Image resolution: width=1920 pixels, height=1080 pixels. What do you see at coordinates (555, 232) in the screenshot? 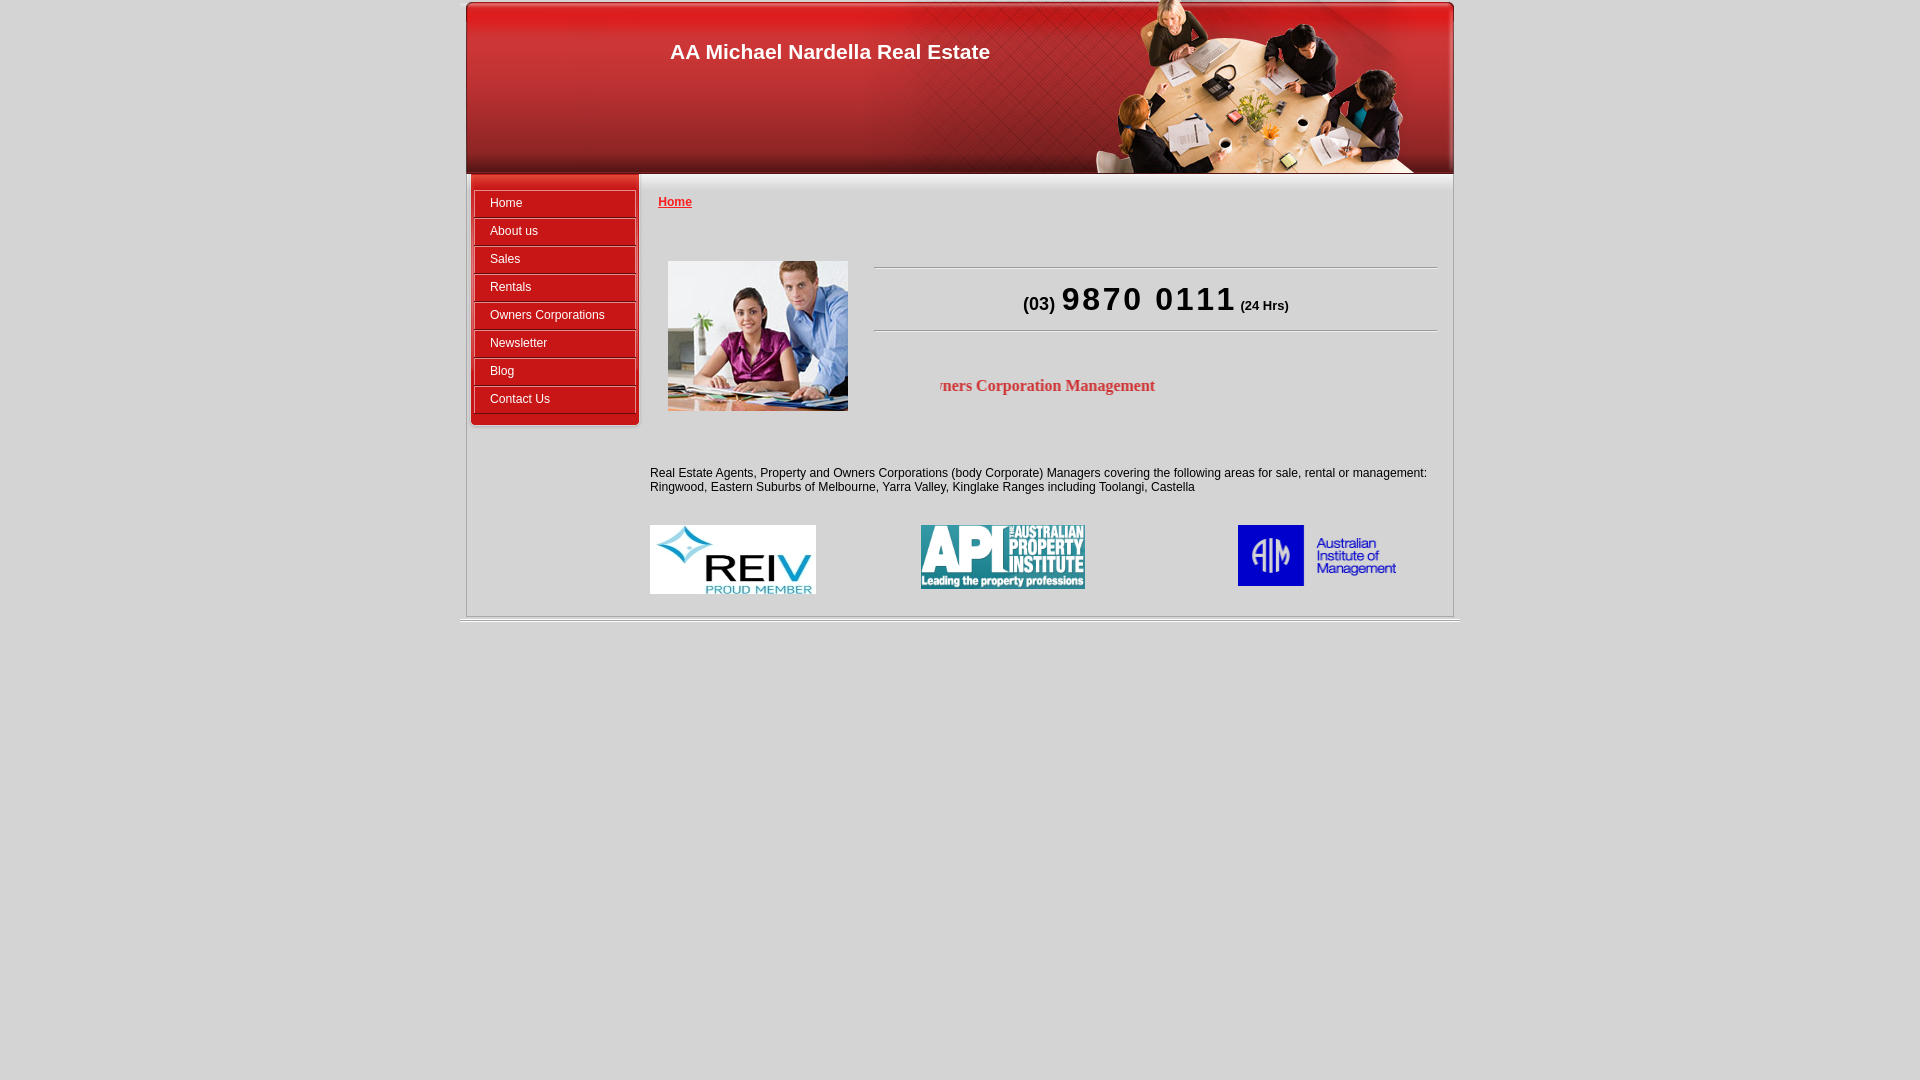
I see `About us` at bounding box center [555, 232].